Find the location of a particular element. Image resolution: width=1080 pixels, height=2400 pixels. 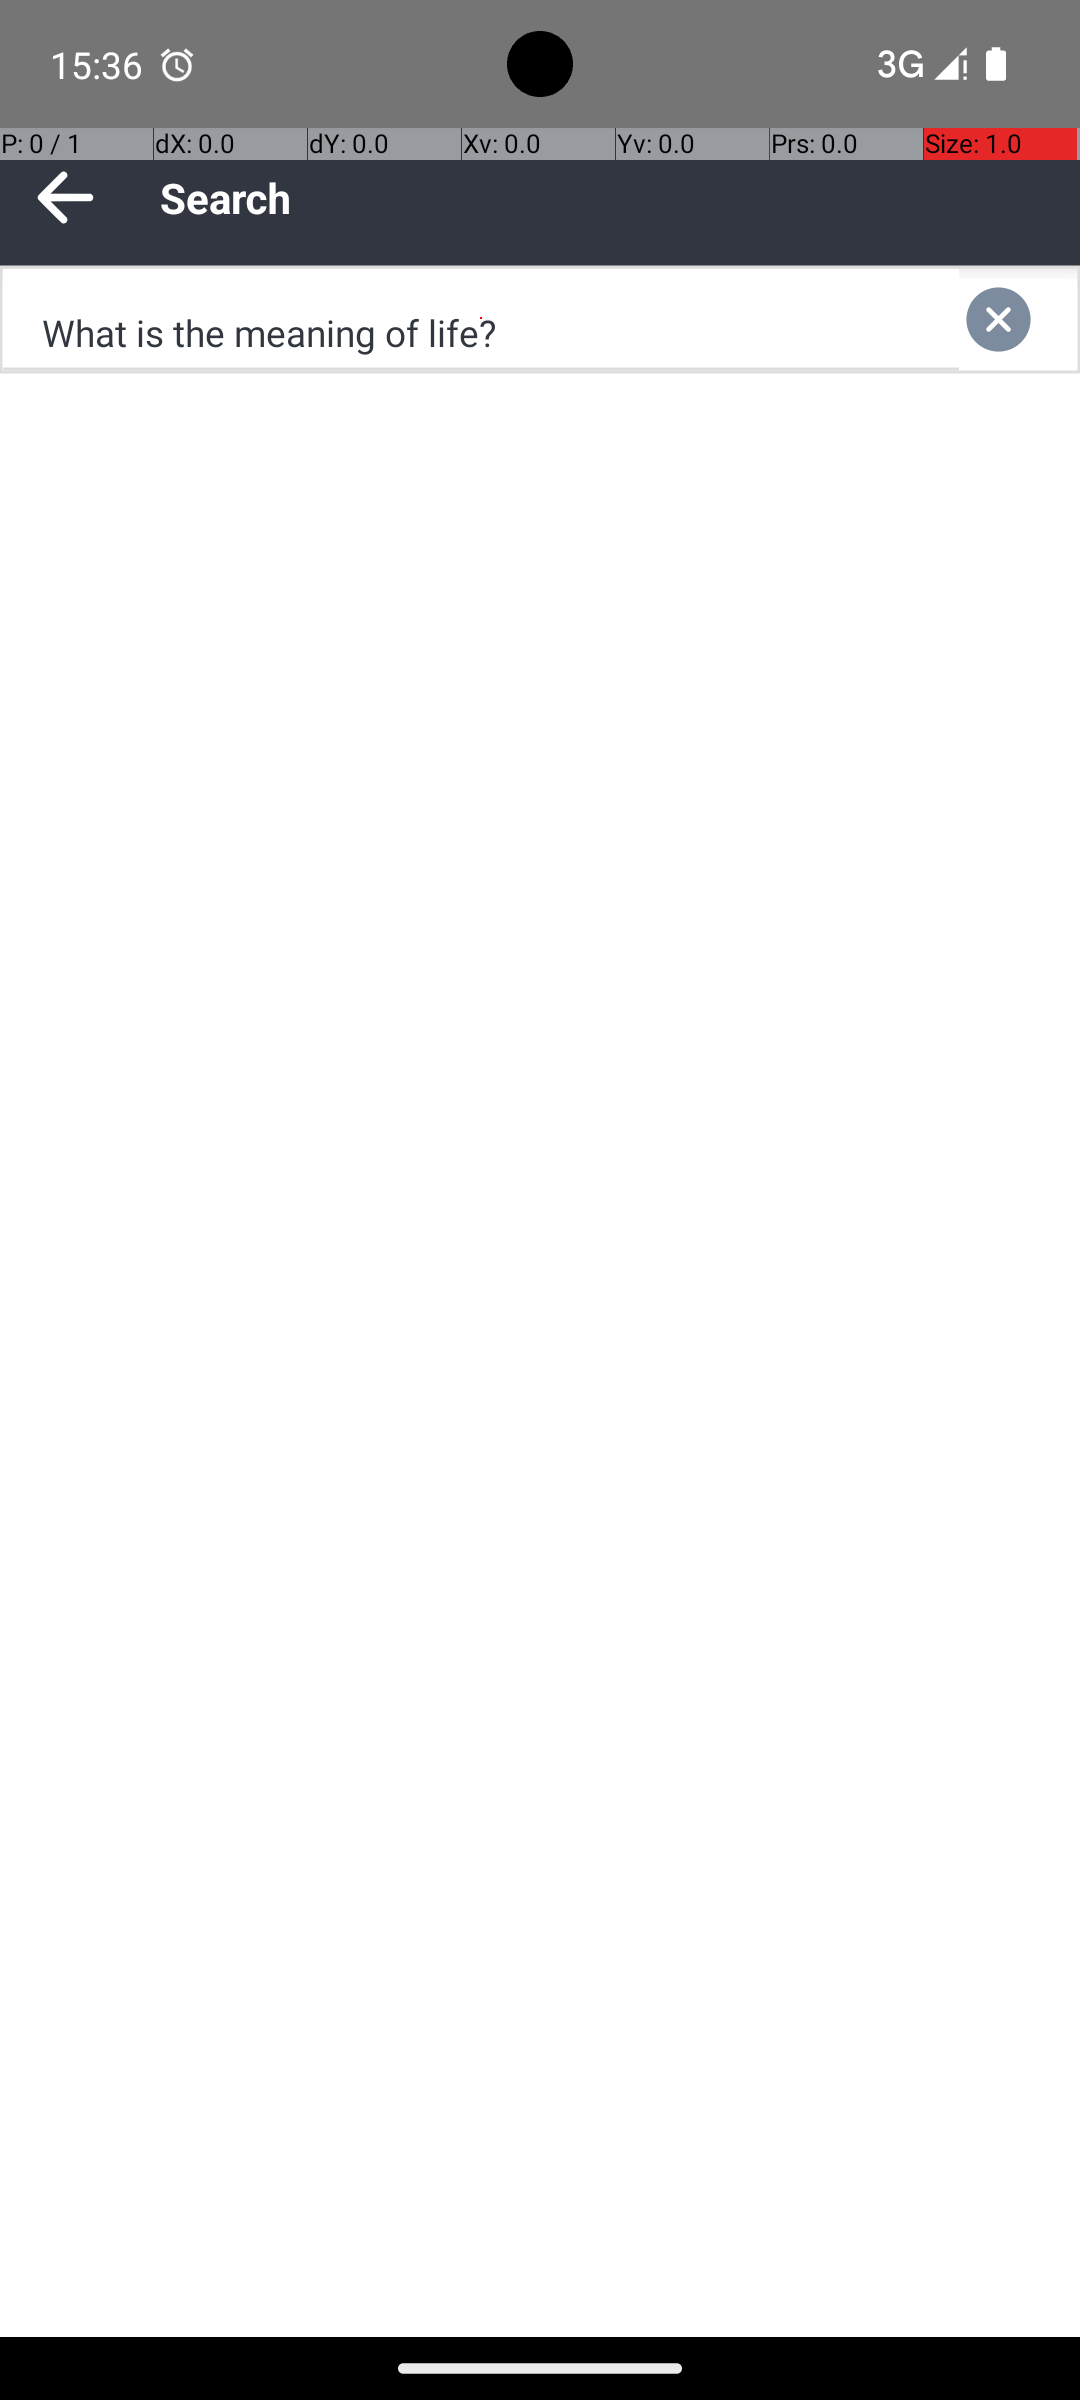

What is the meaning of life? is located at coordinates (481, 320).